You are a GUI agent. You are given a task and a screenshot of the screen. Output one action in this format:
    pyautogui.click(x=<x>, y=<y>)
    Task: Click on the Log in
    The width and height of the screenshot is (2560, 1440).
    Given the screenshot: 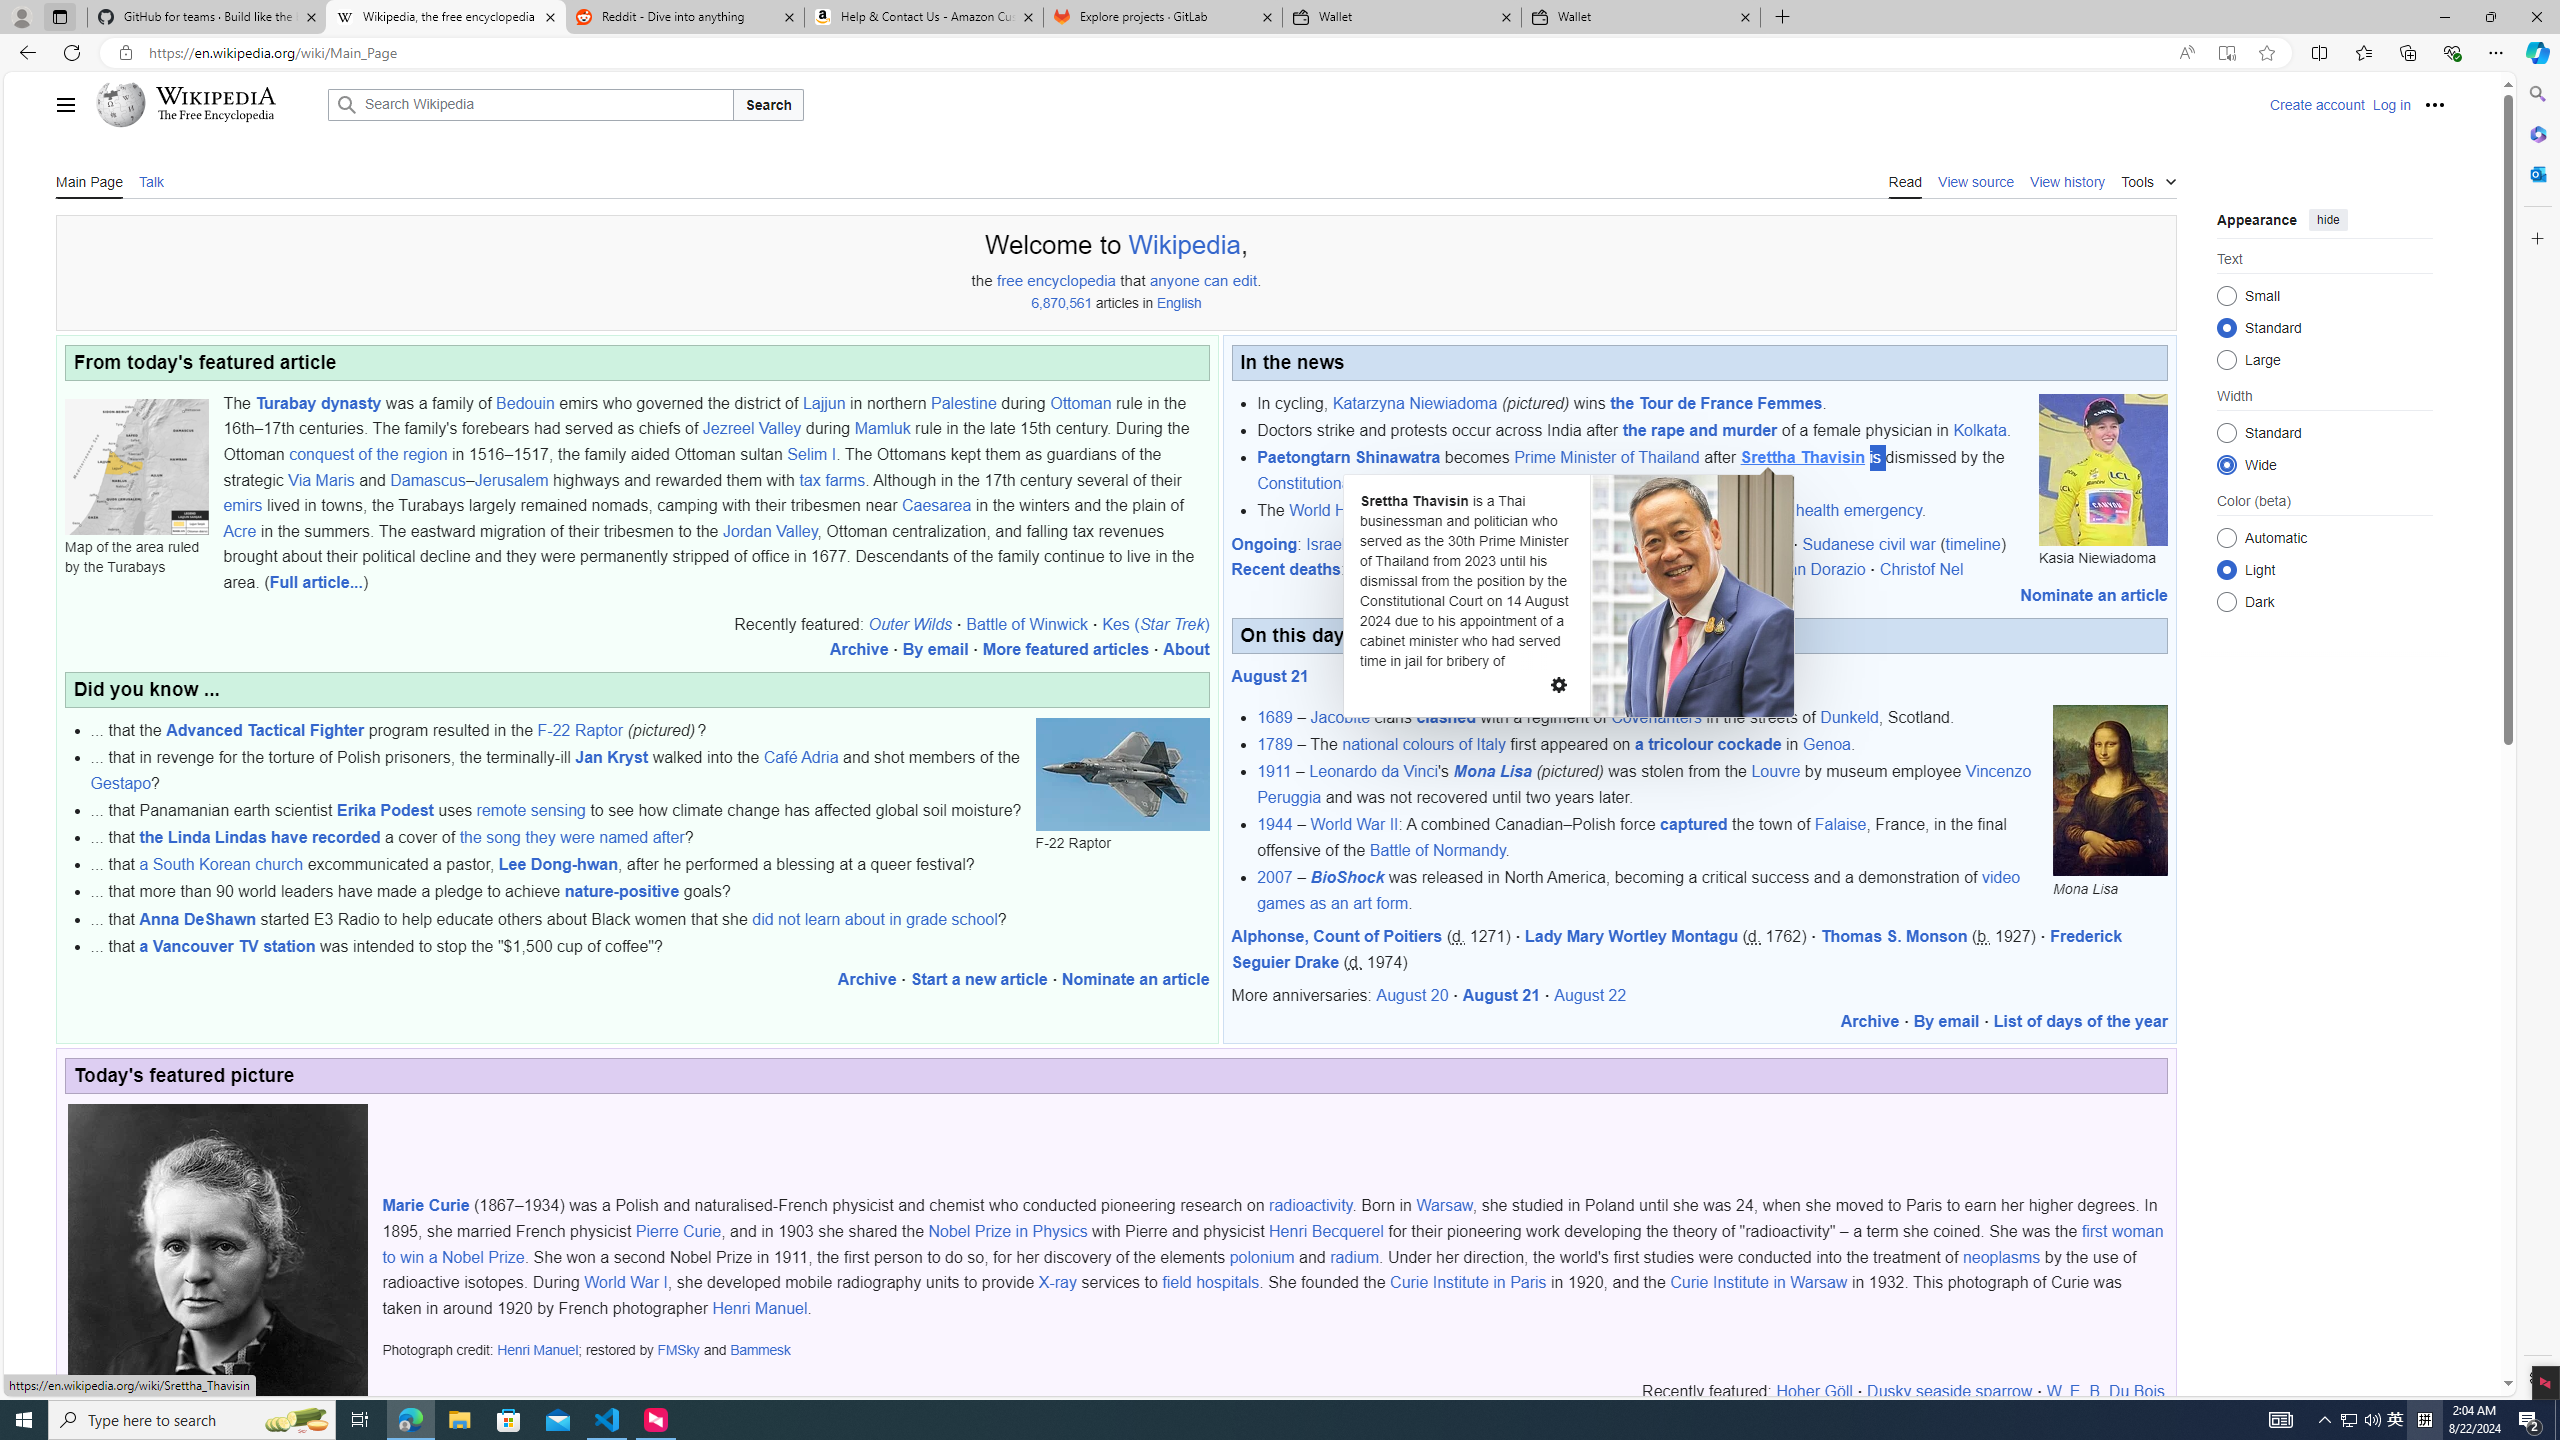 What is the action you would take?
    pyautogui.click(x=2392, y=104)
    